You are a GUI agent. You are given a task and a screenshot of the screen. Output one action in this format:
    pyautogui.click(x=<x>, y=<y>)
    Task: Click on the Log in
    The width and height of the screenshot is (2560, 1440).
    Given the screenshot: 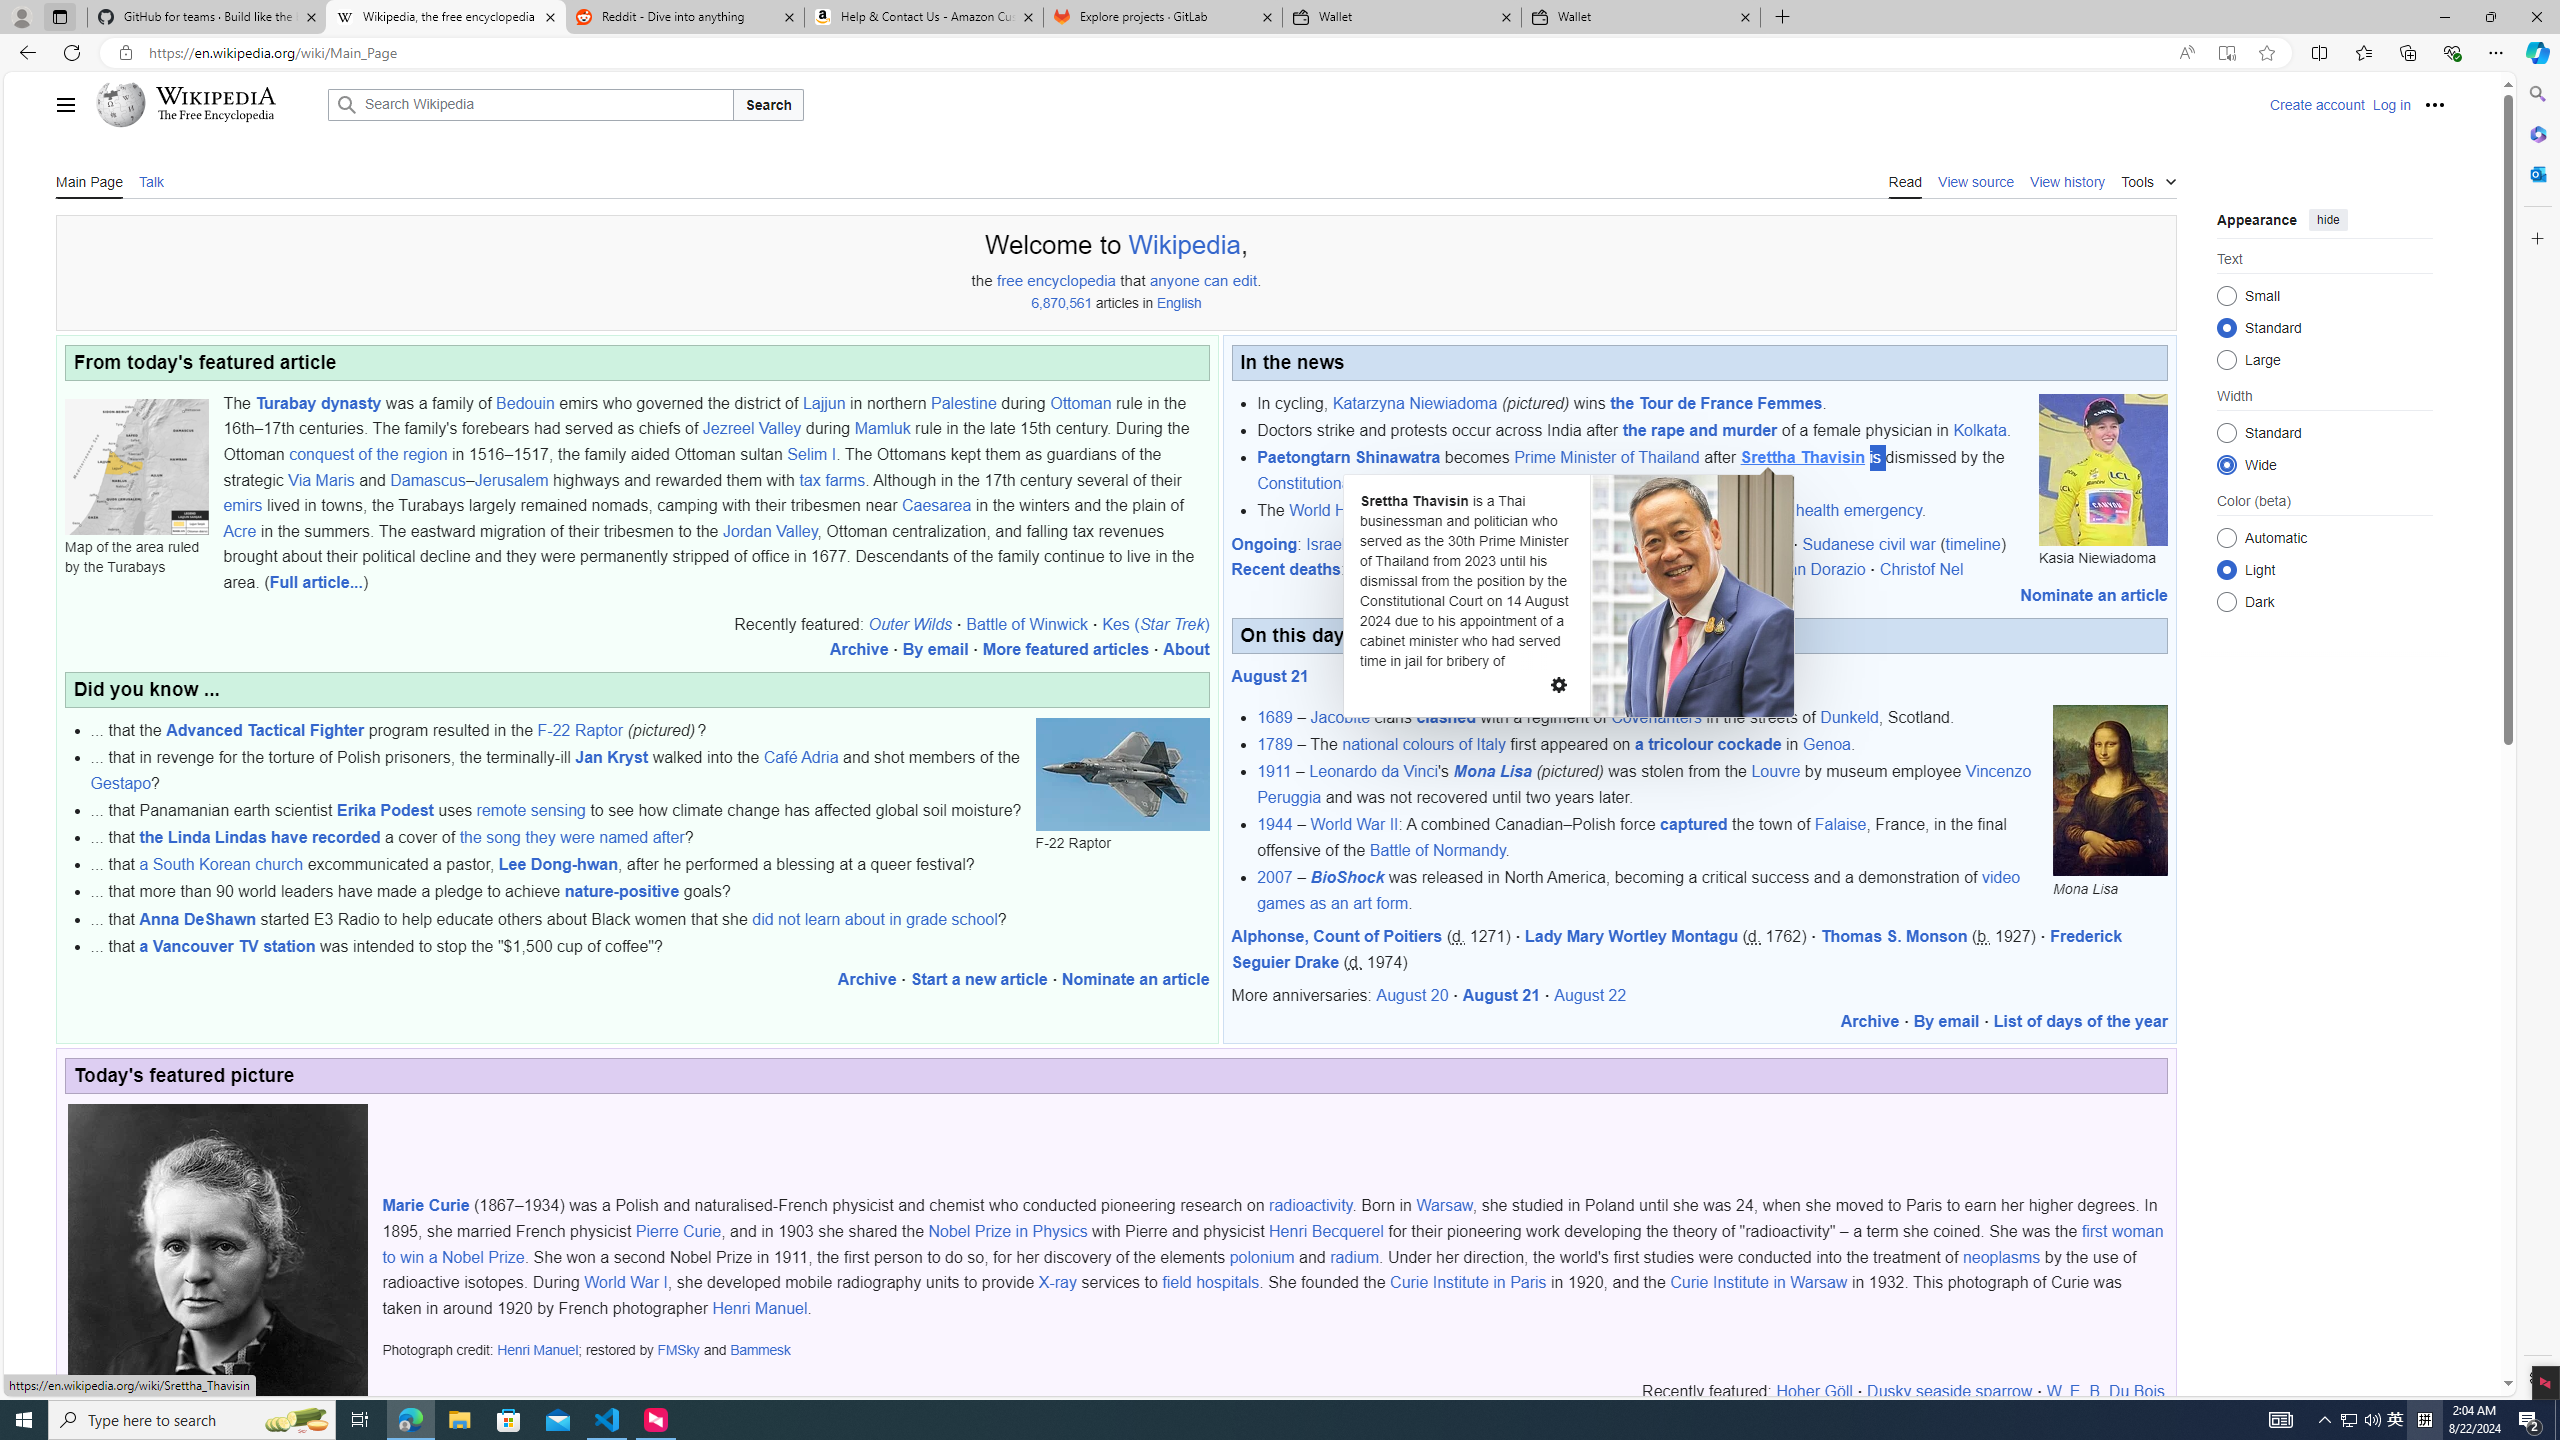 What is the action you would take?
    pyautogui.click(x=2392, y=104)
    